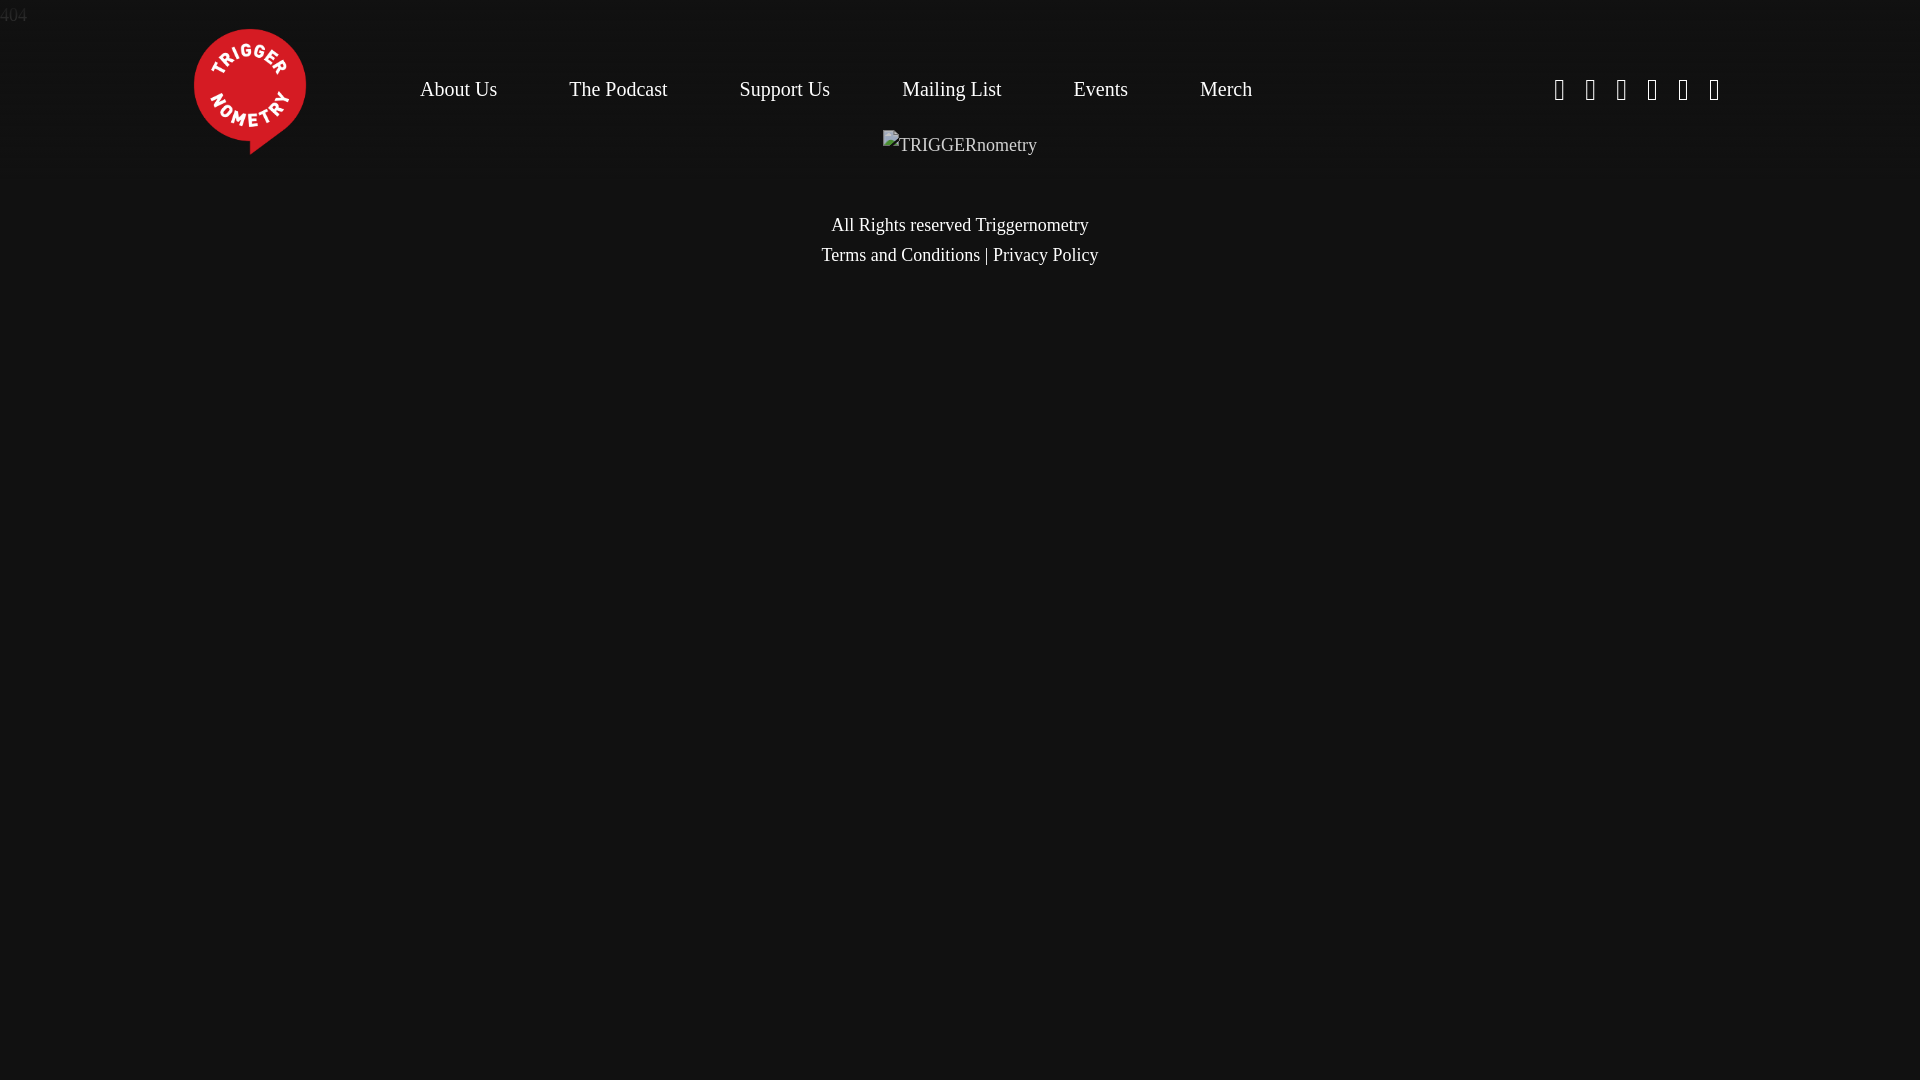  Describe the element at coordinates (617, 88) in the screenshot. I see `The Podcast` at that location.